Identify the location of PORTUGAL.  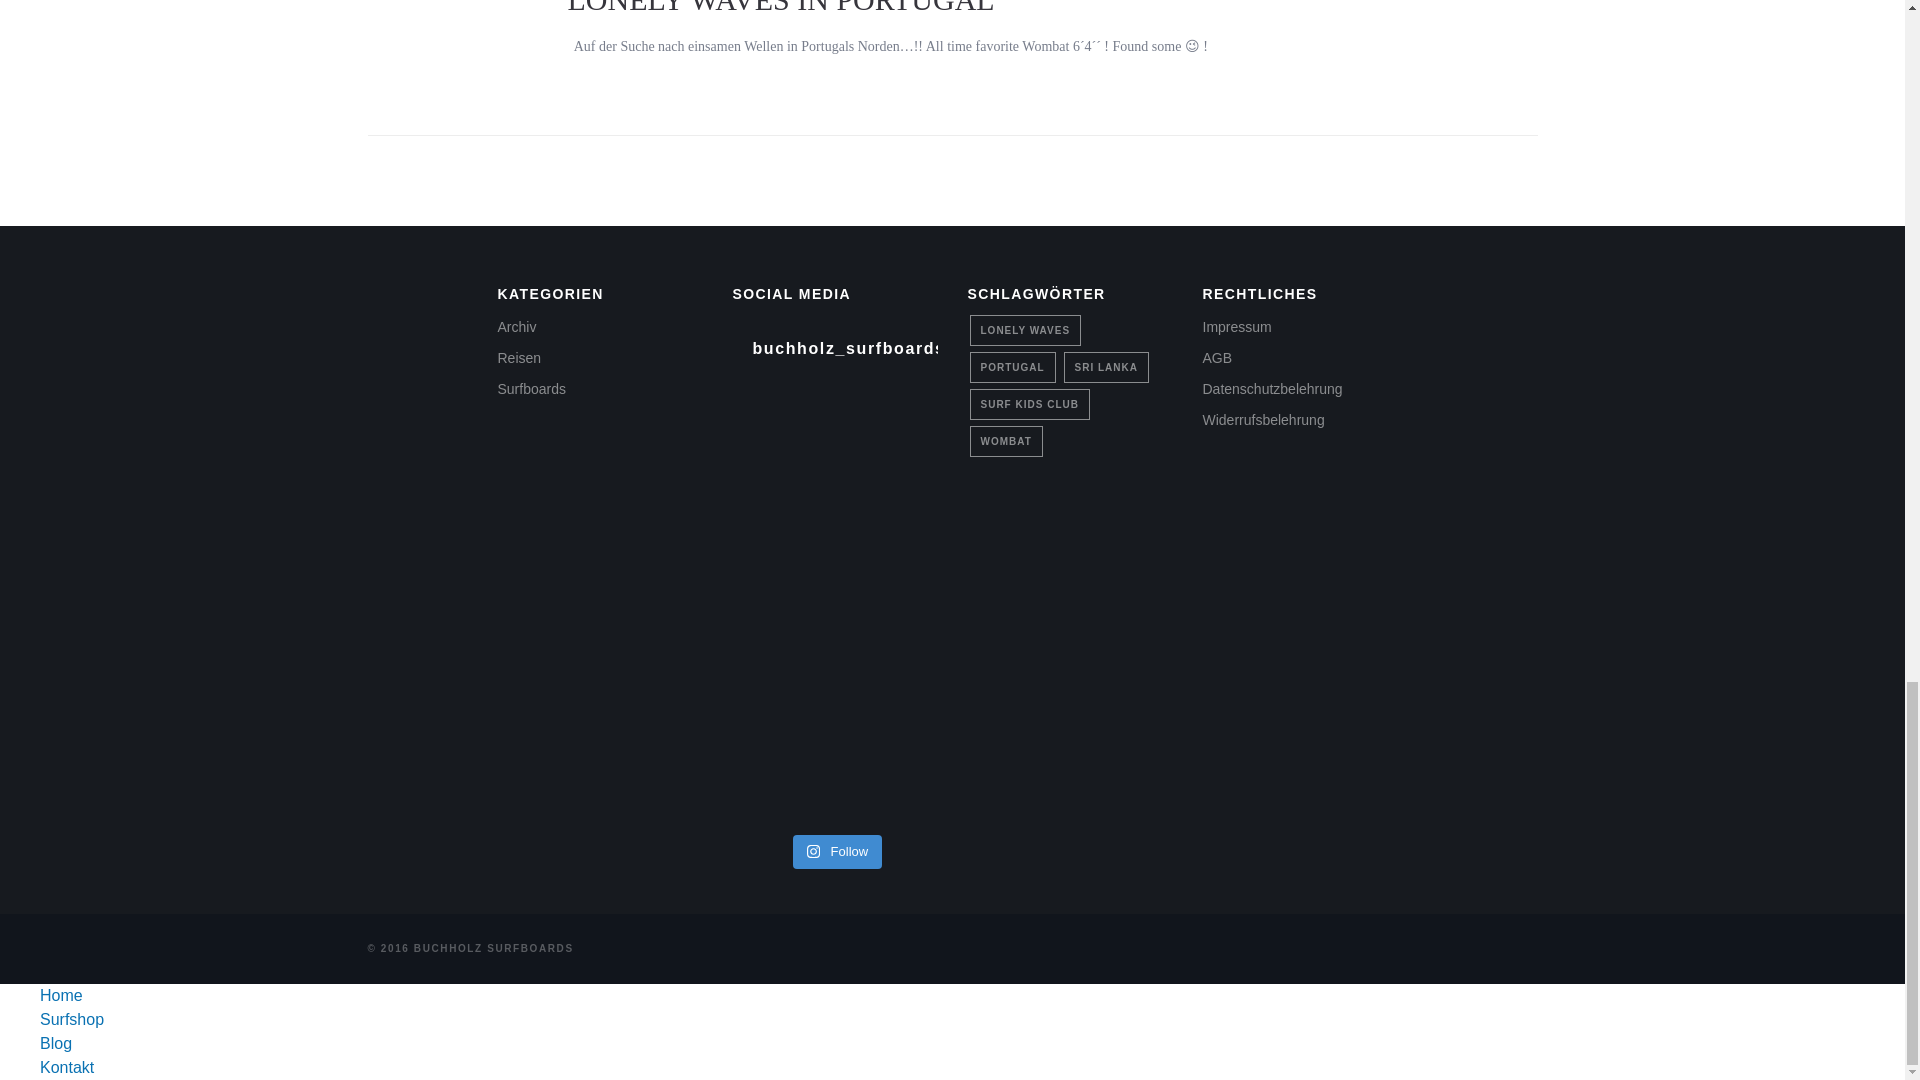
(1012, 368).